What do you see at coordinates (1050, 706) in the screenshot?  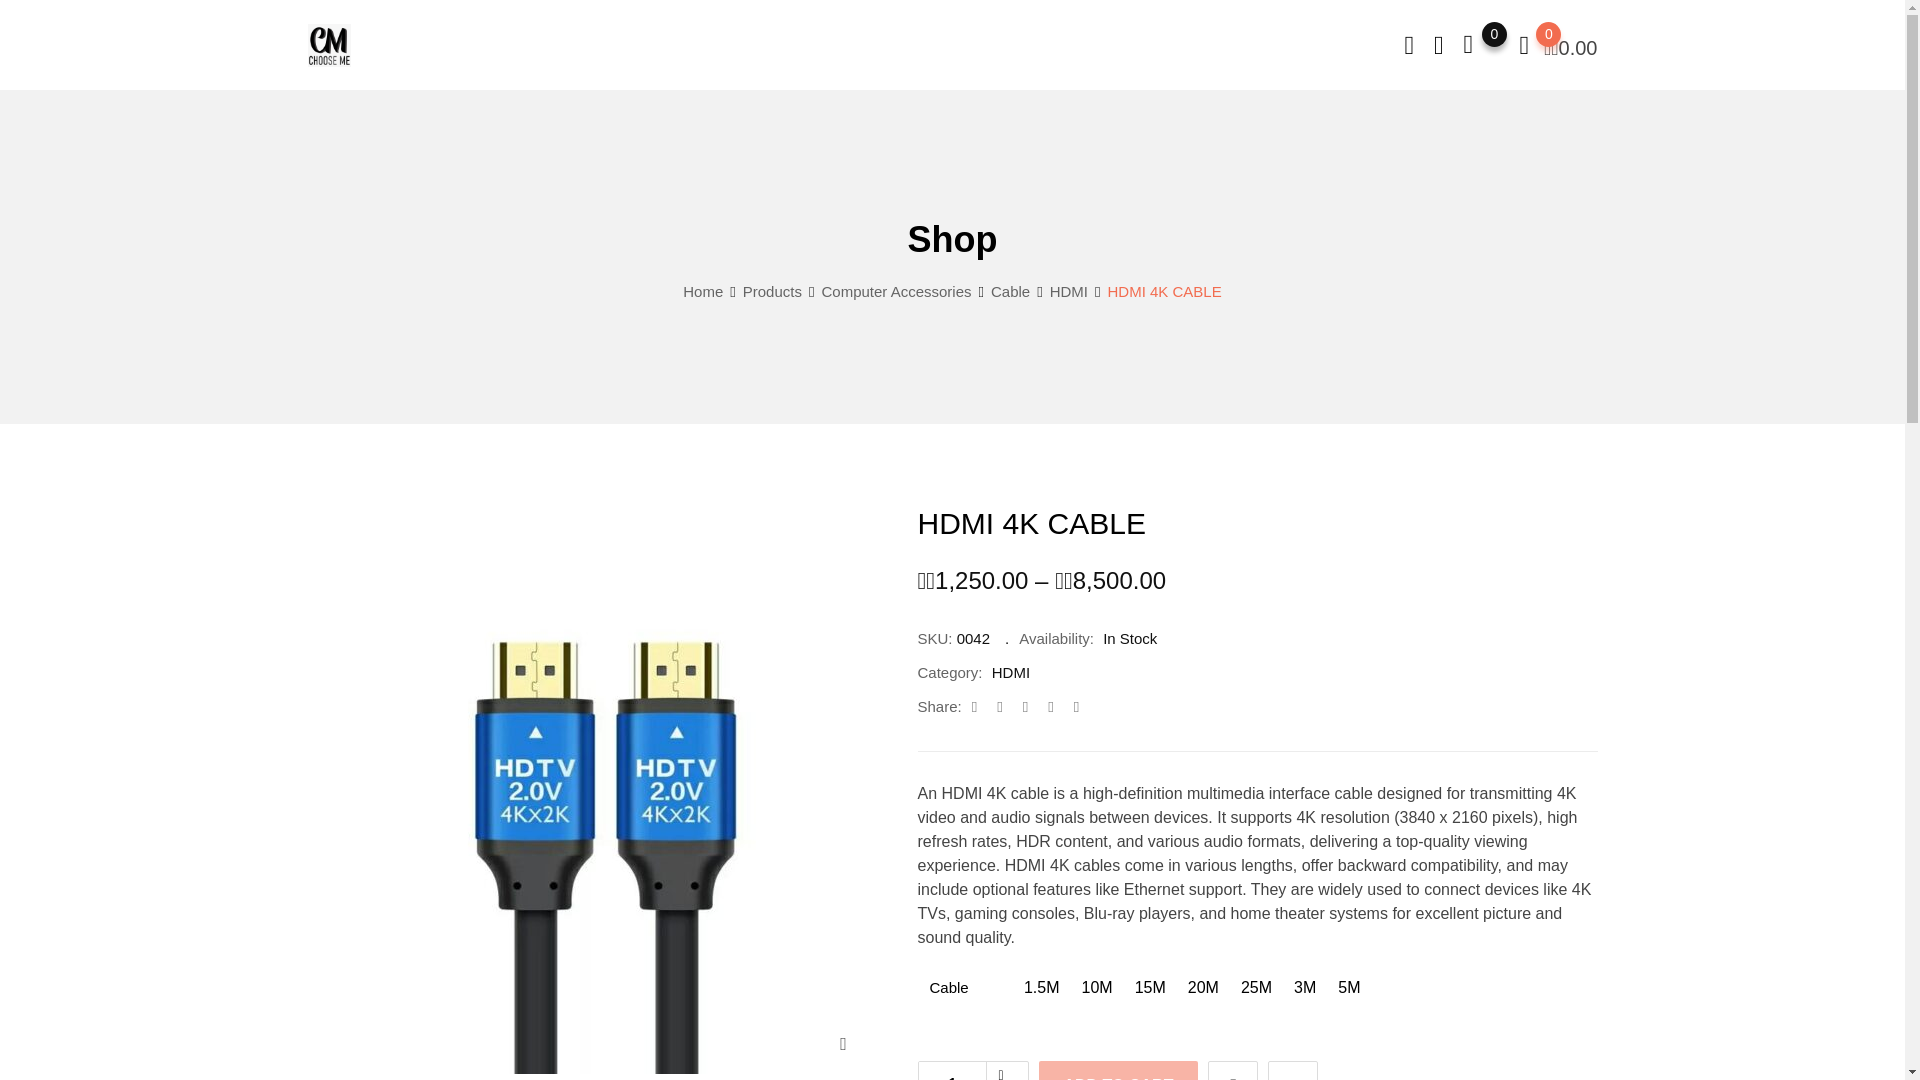 I see `fa-pinterest` at bounding box center [1050, 706].